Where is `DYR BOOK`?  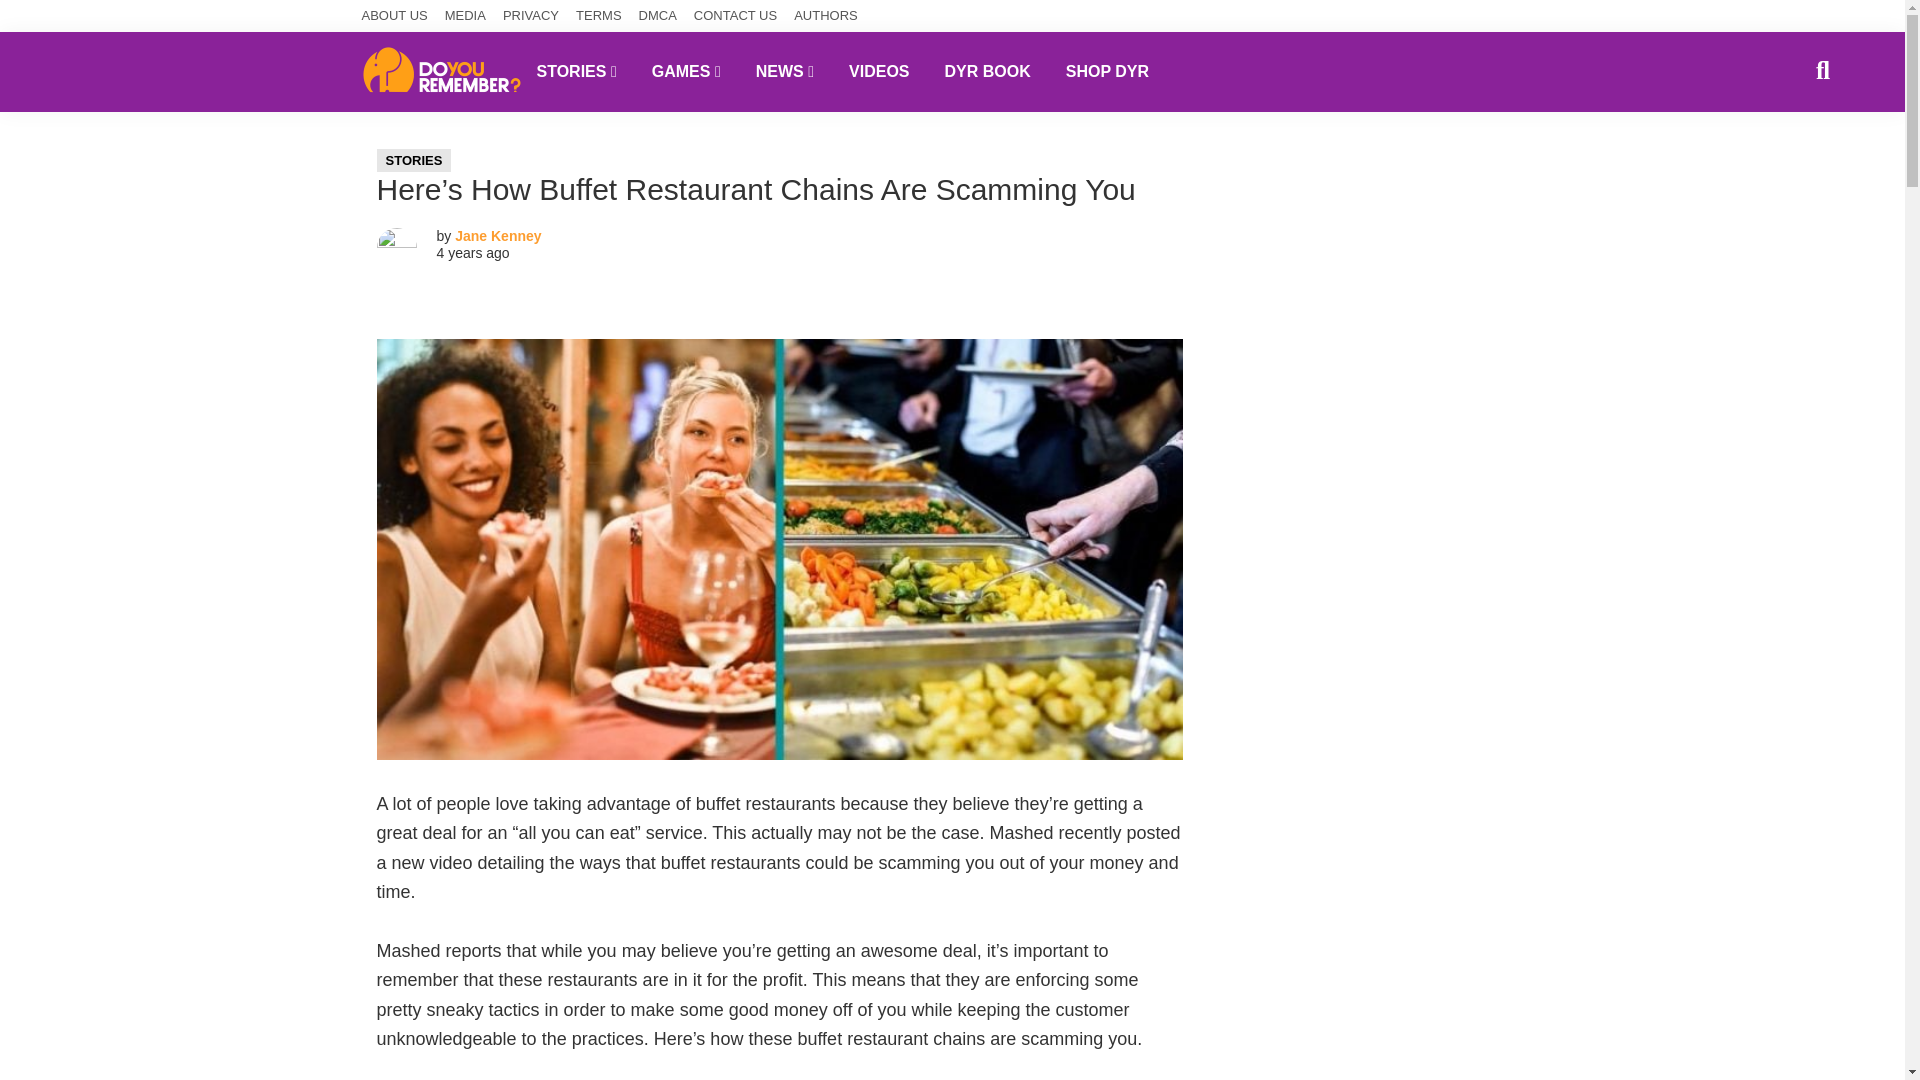
DYR BOOK is located at coordinates (988, 71).